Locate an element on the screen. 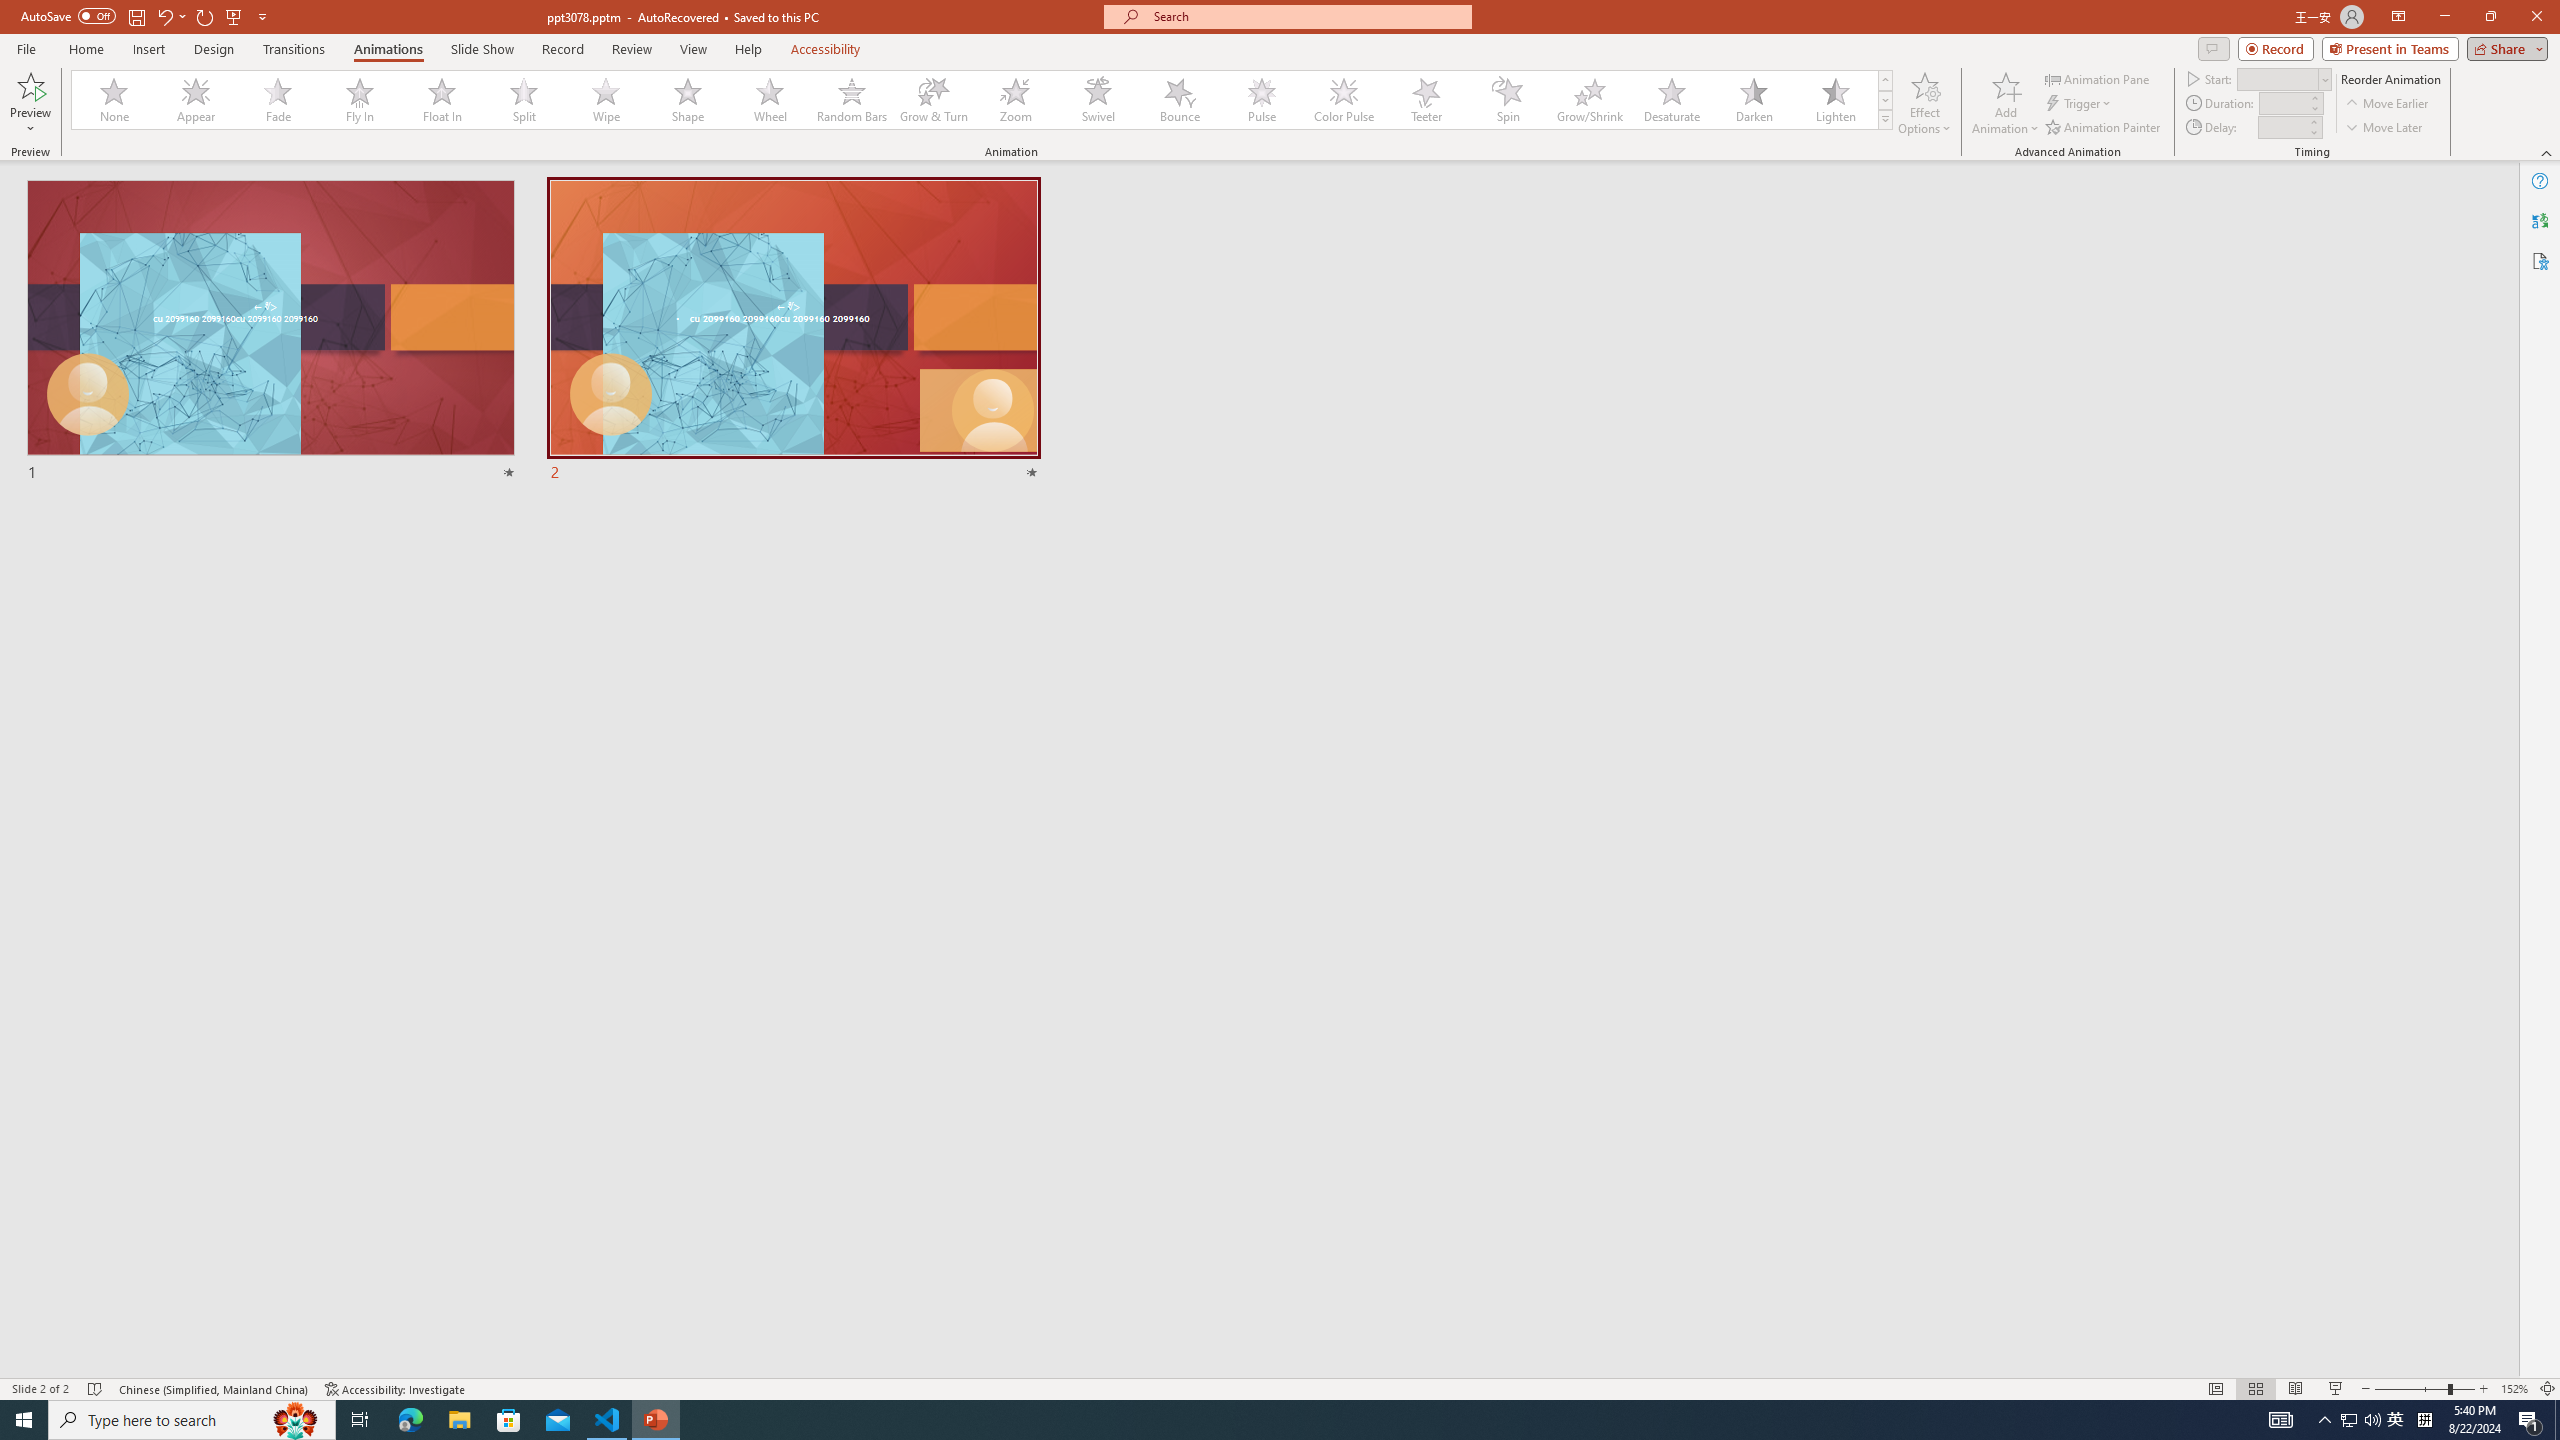 Image resolution: width=2560 pixels, height=1440 pixels. Spin is located at coordinates (1507, 100).